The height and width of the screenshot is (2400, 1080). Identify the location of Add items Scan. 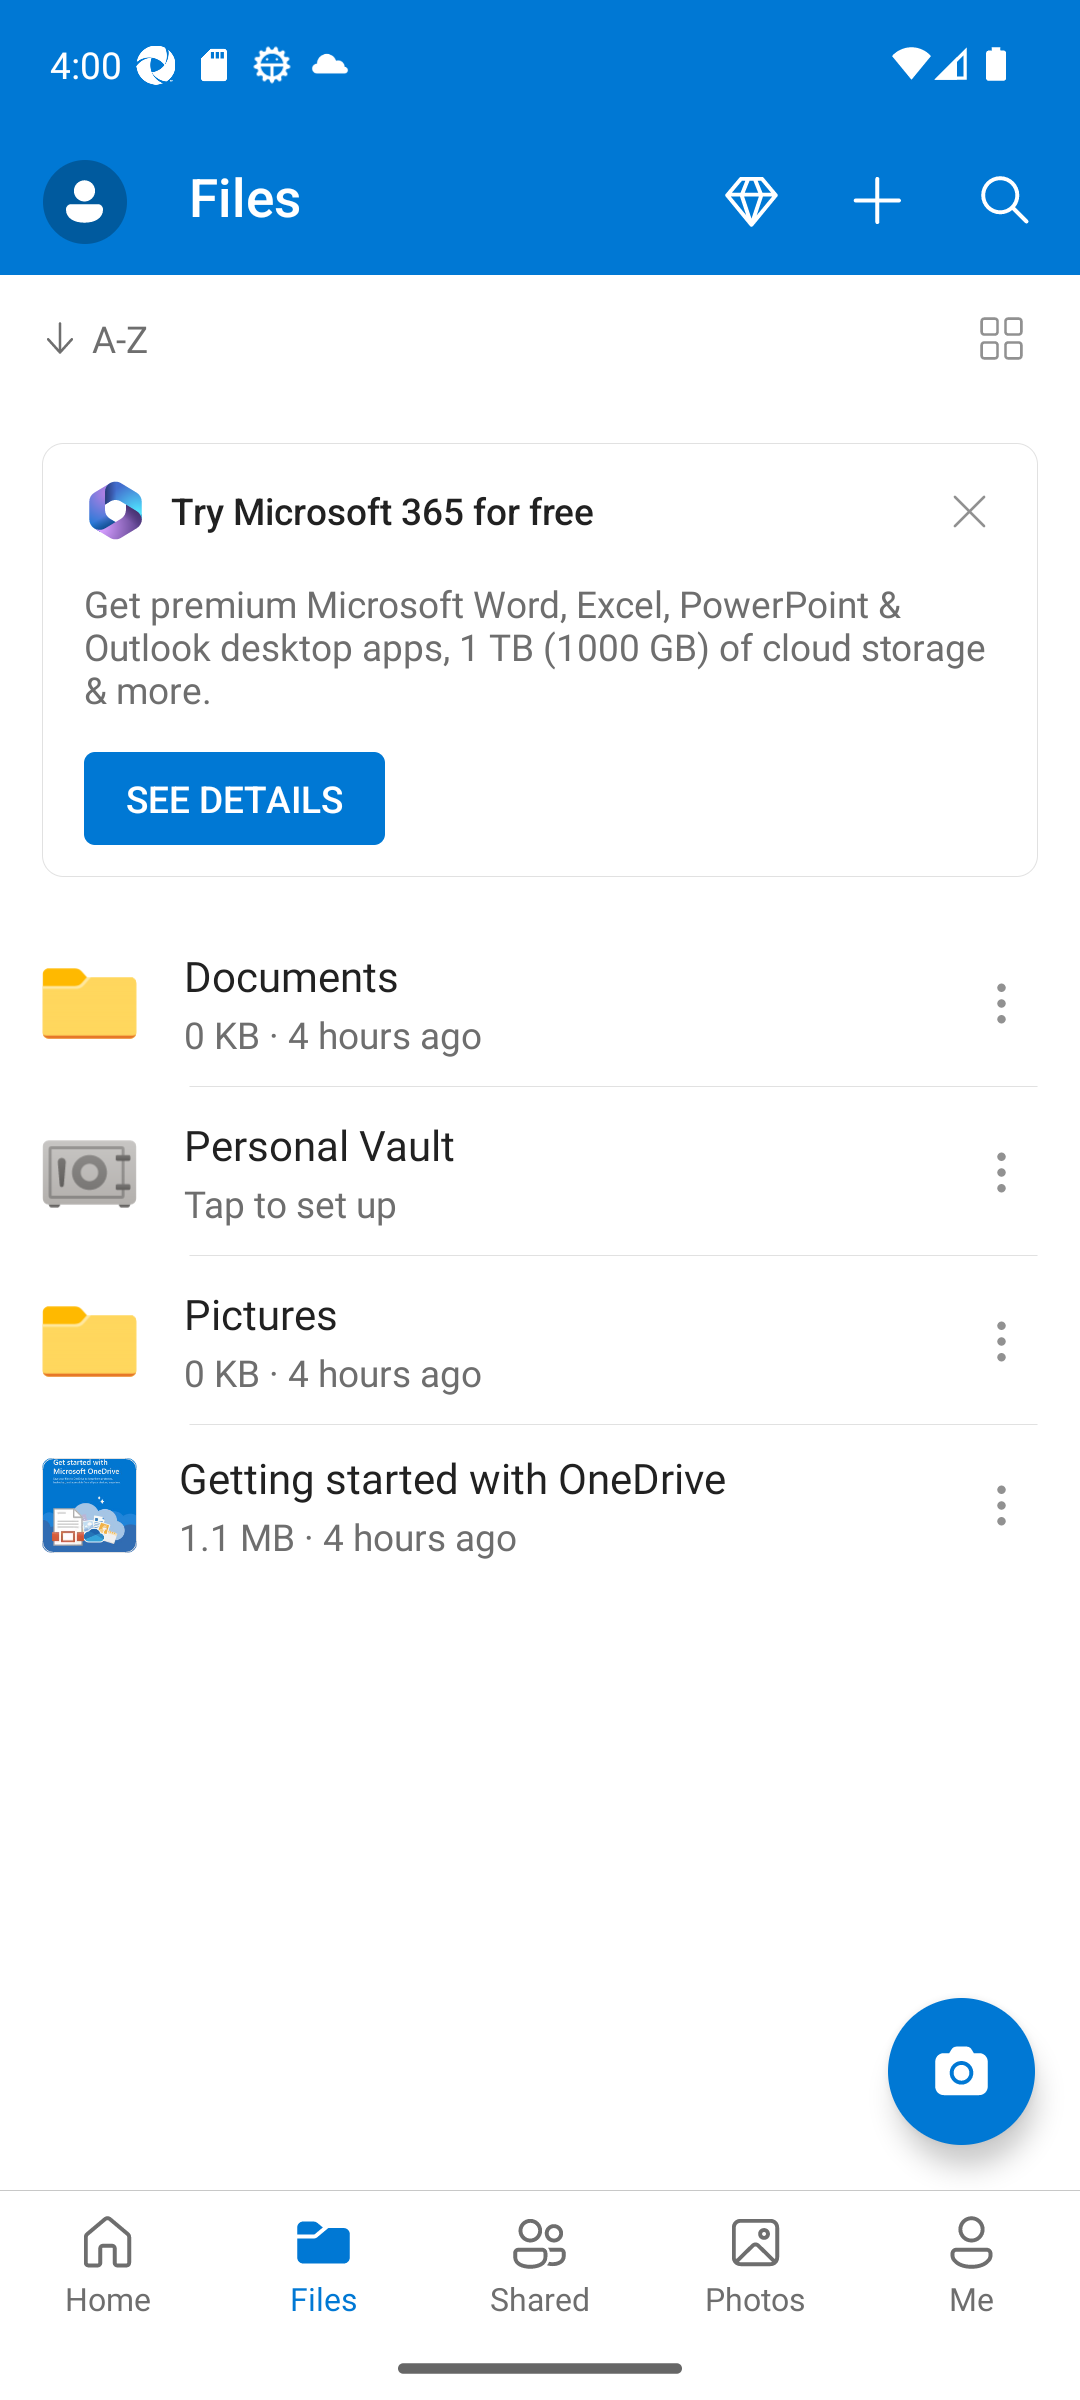
(960, 2070).